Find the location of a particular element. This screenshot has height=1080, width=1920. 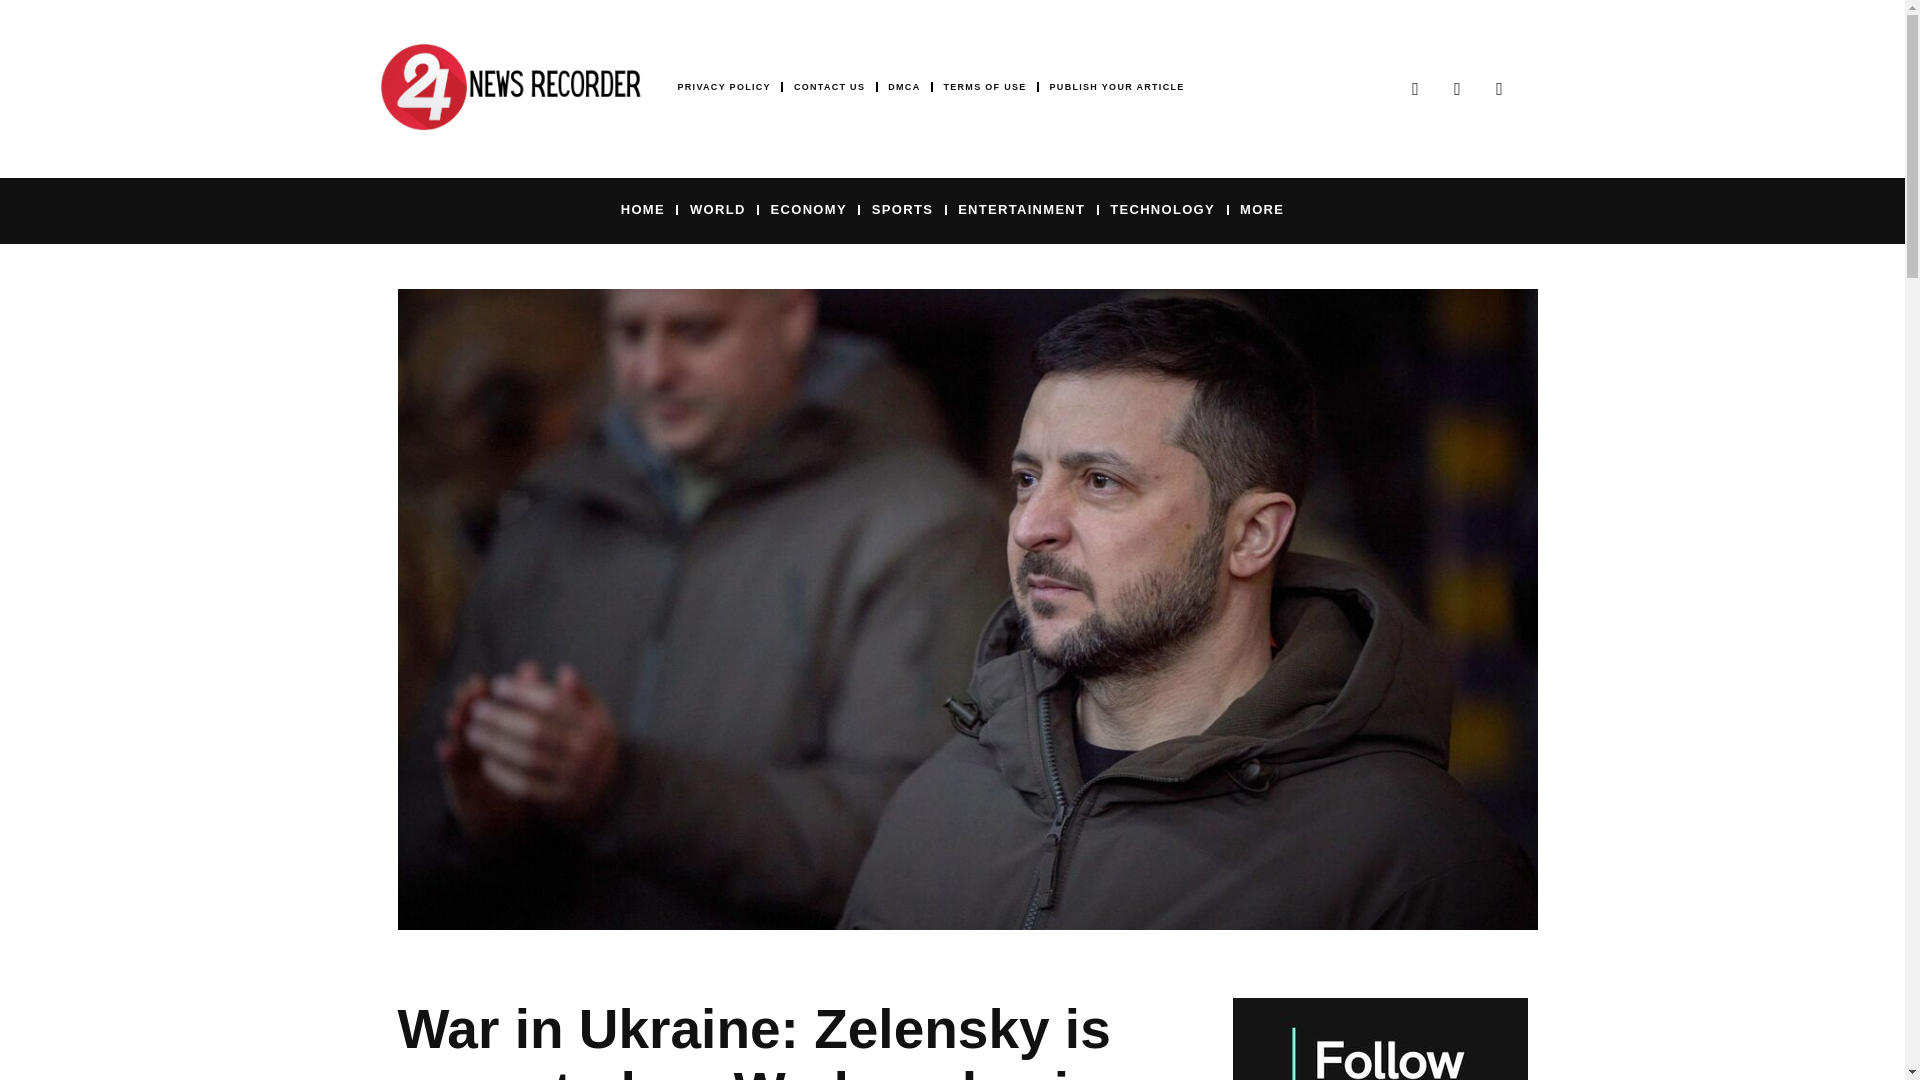

TECHNOLOGY is located at coordinates (1162, 209).